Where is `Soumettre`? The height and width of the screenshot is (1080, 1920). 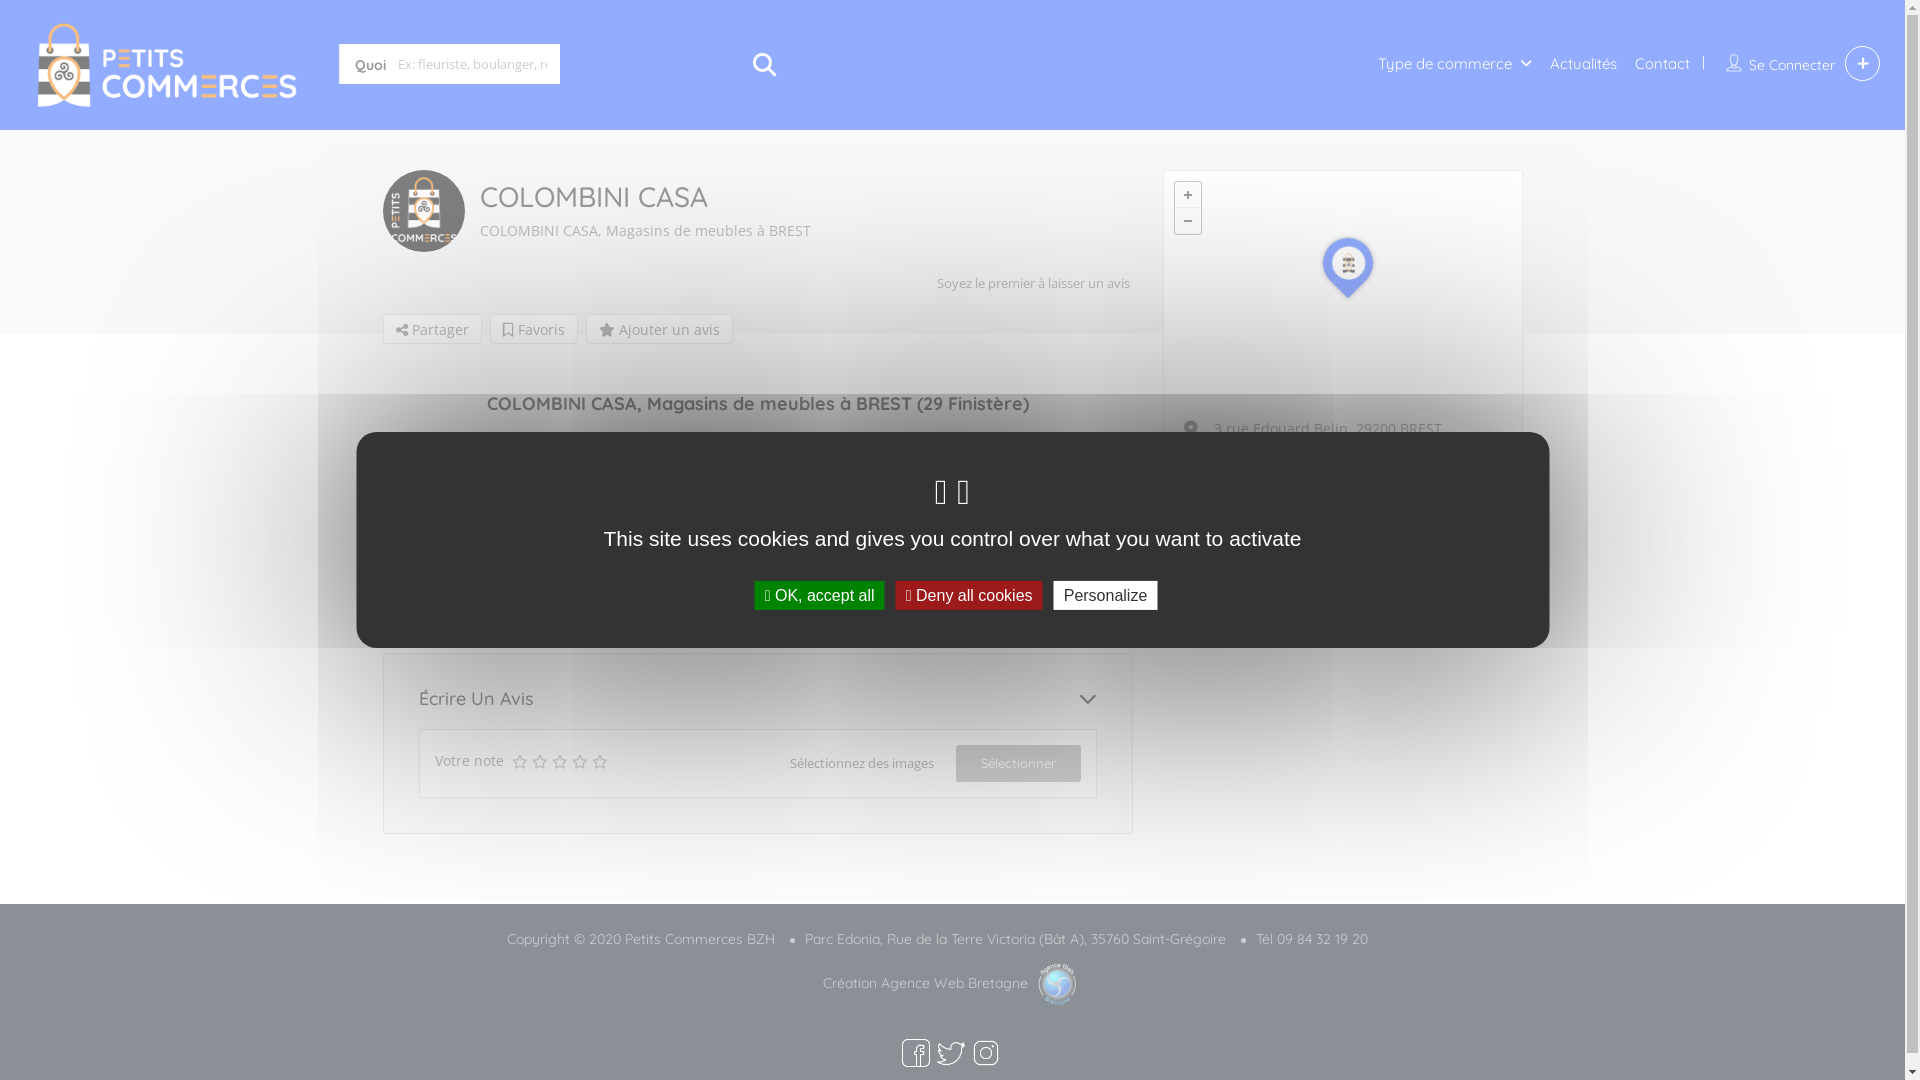
Soumettre is located at coordinates (561, 663).